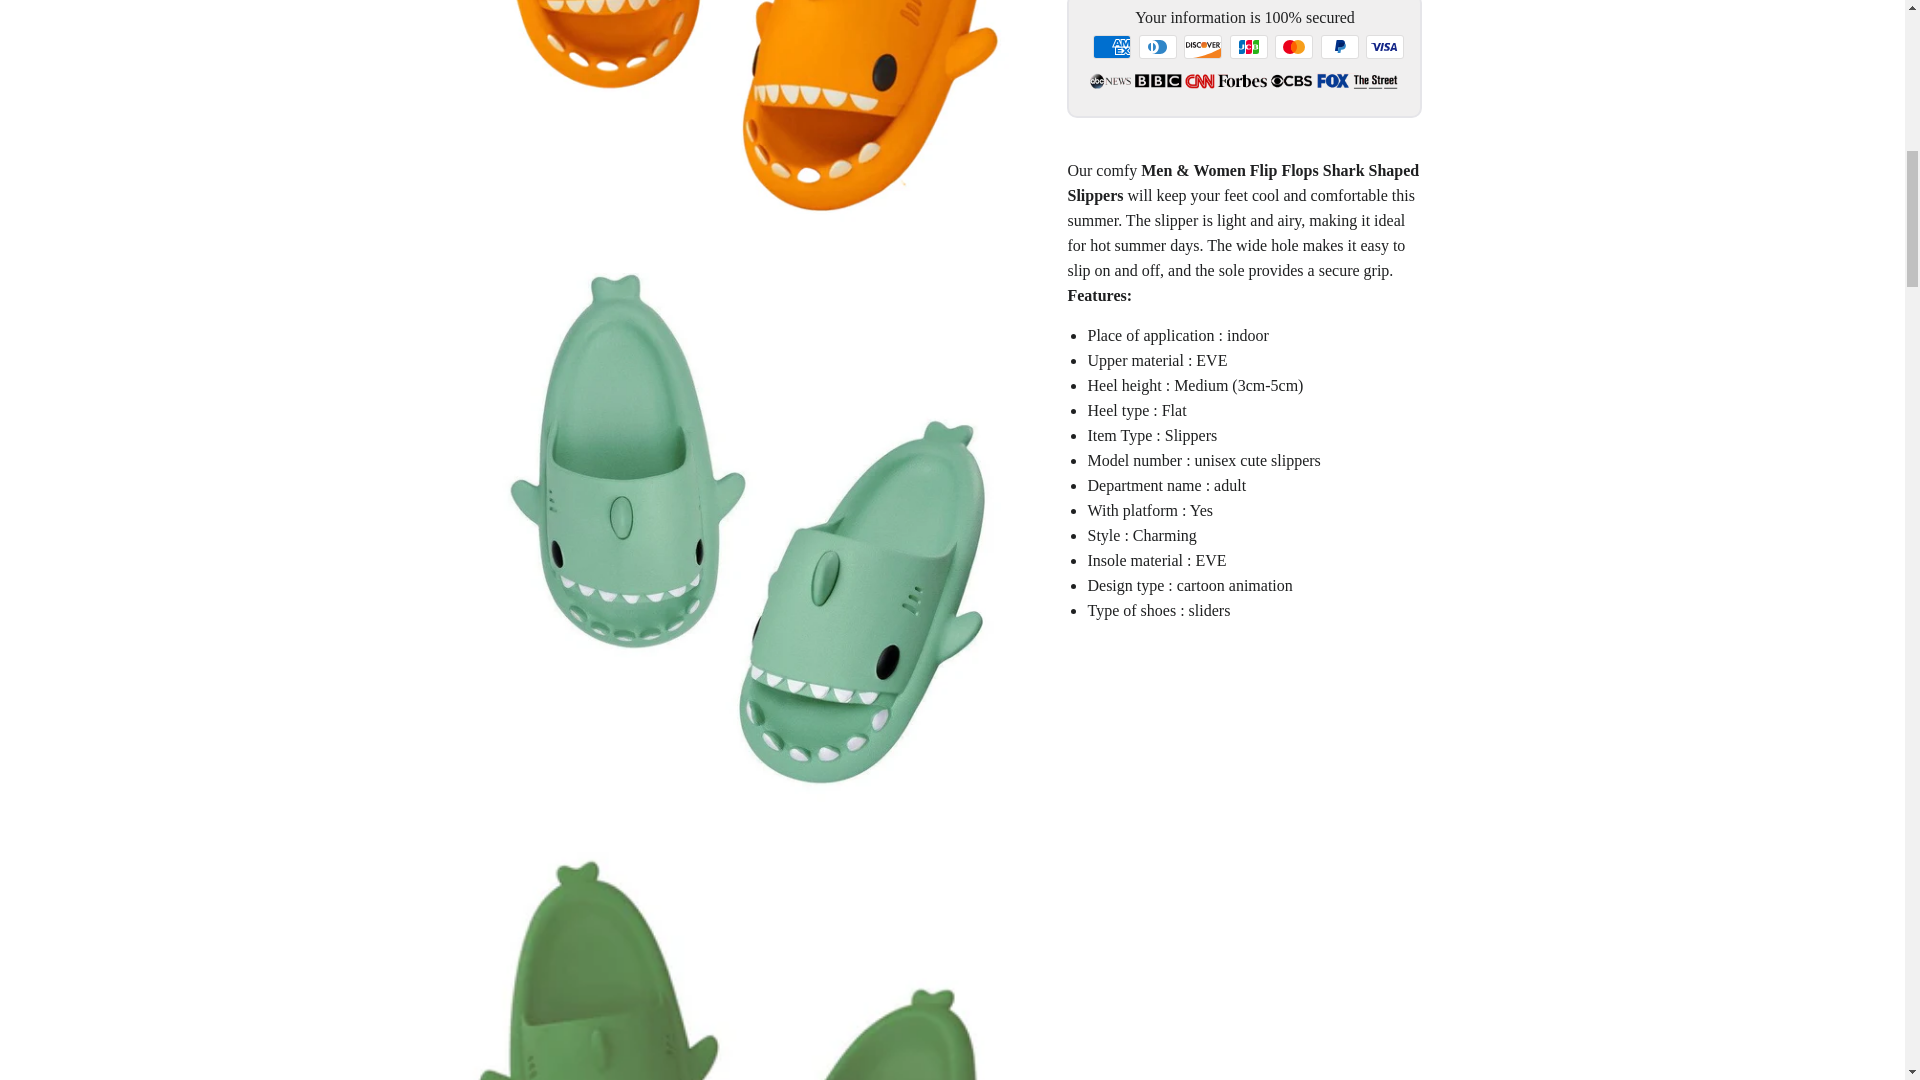 This screenshot has width=1920, height=1080. What do you see at coordinates (1202, 46) in the screenshot?
I see `Discover` at bounding box center [1202, 46].